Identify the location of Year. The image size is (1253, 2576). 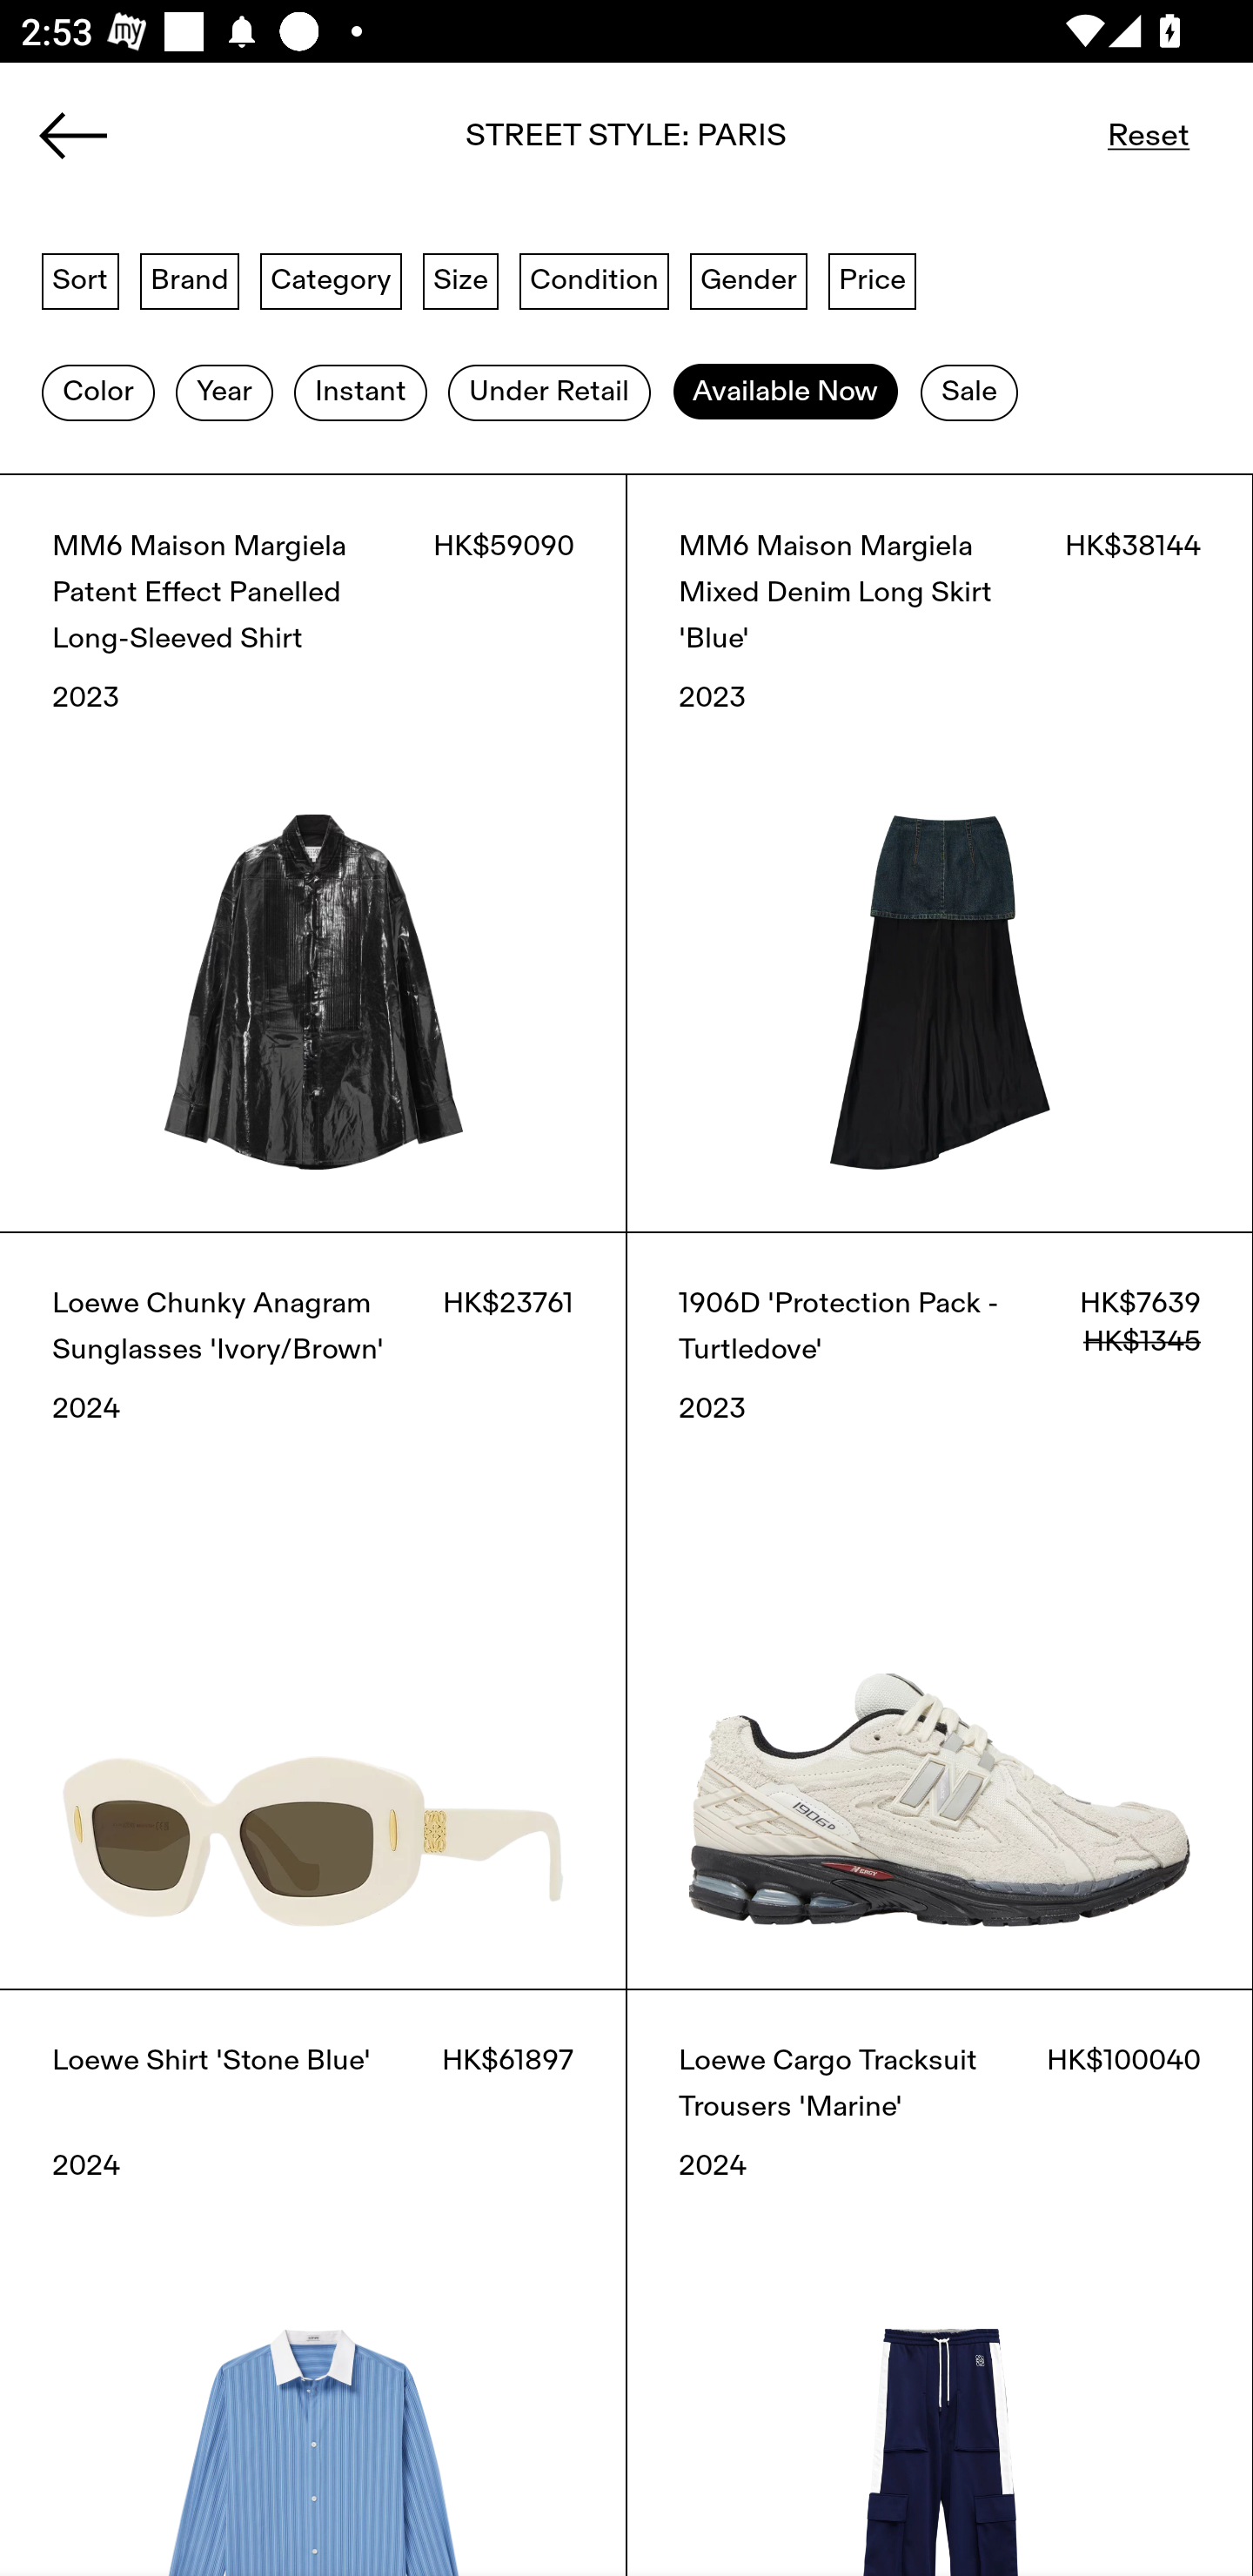
(224, 392).